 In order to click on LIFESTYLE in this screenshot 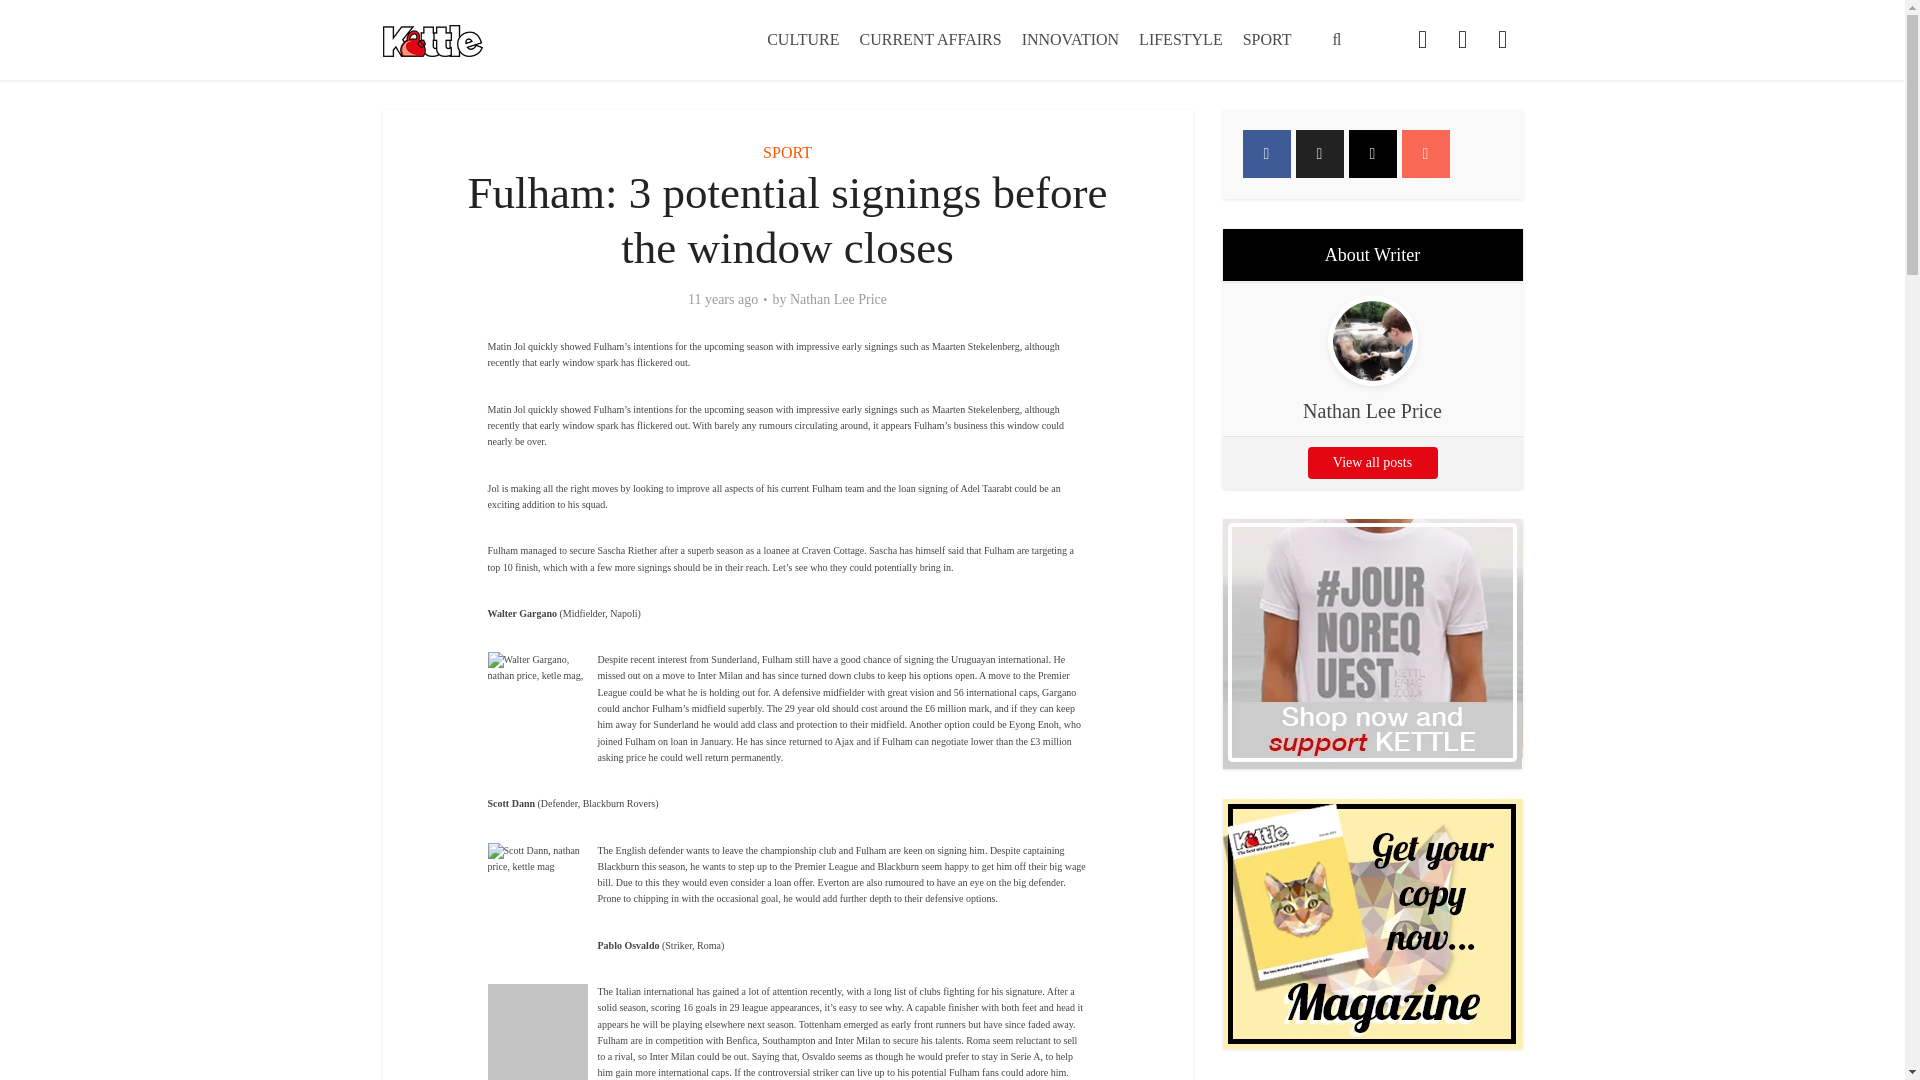, I will do `click(1180, 40)`.